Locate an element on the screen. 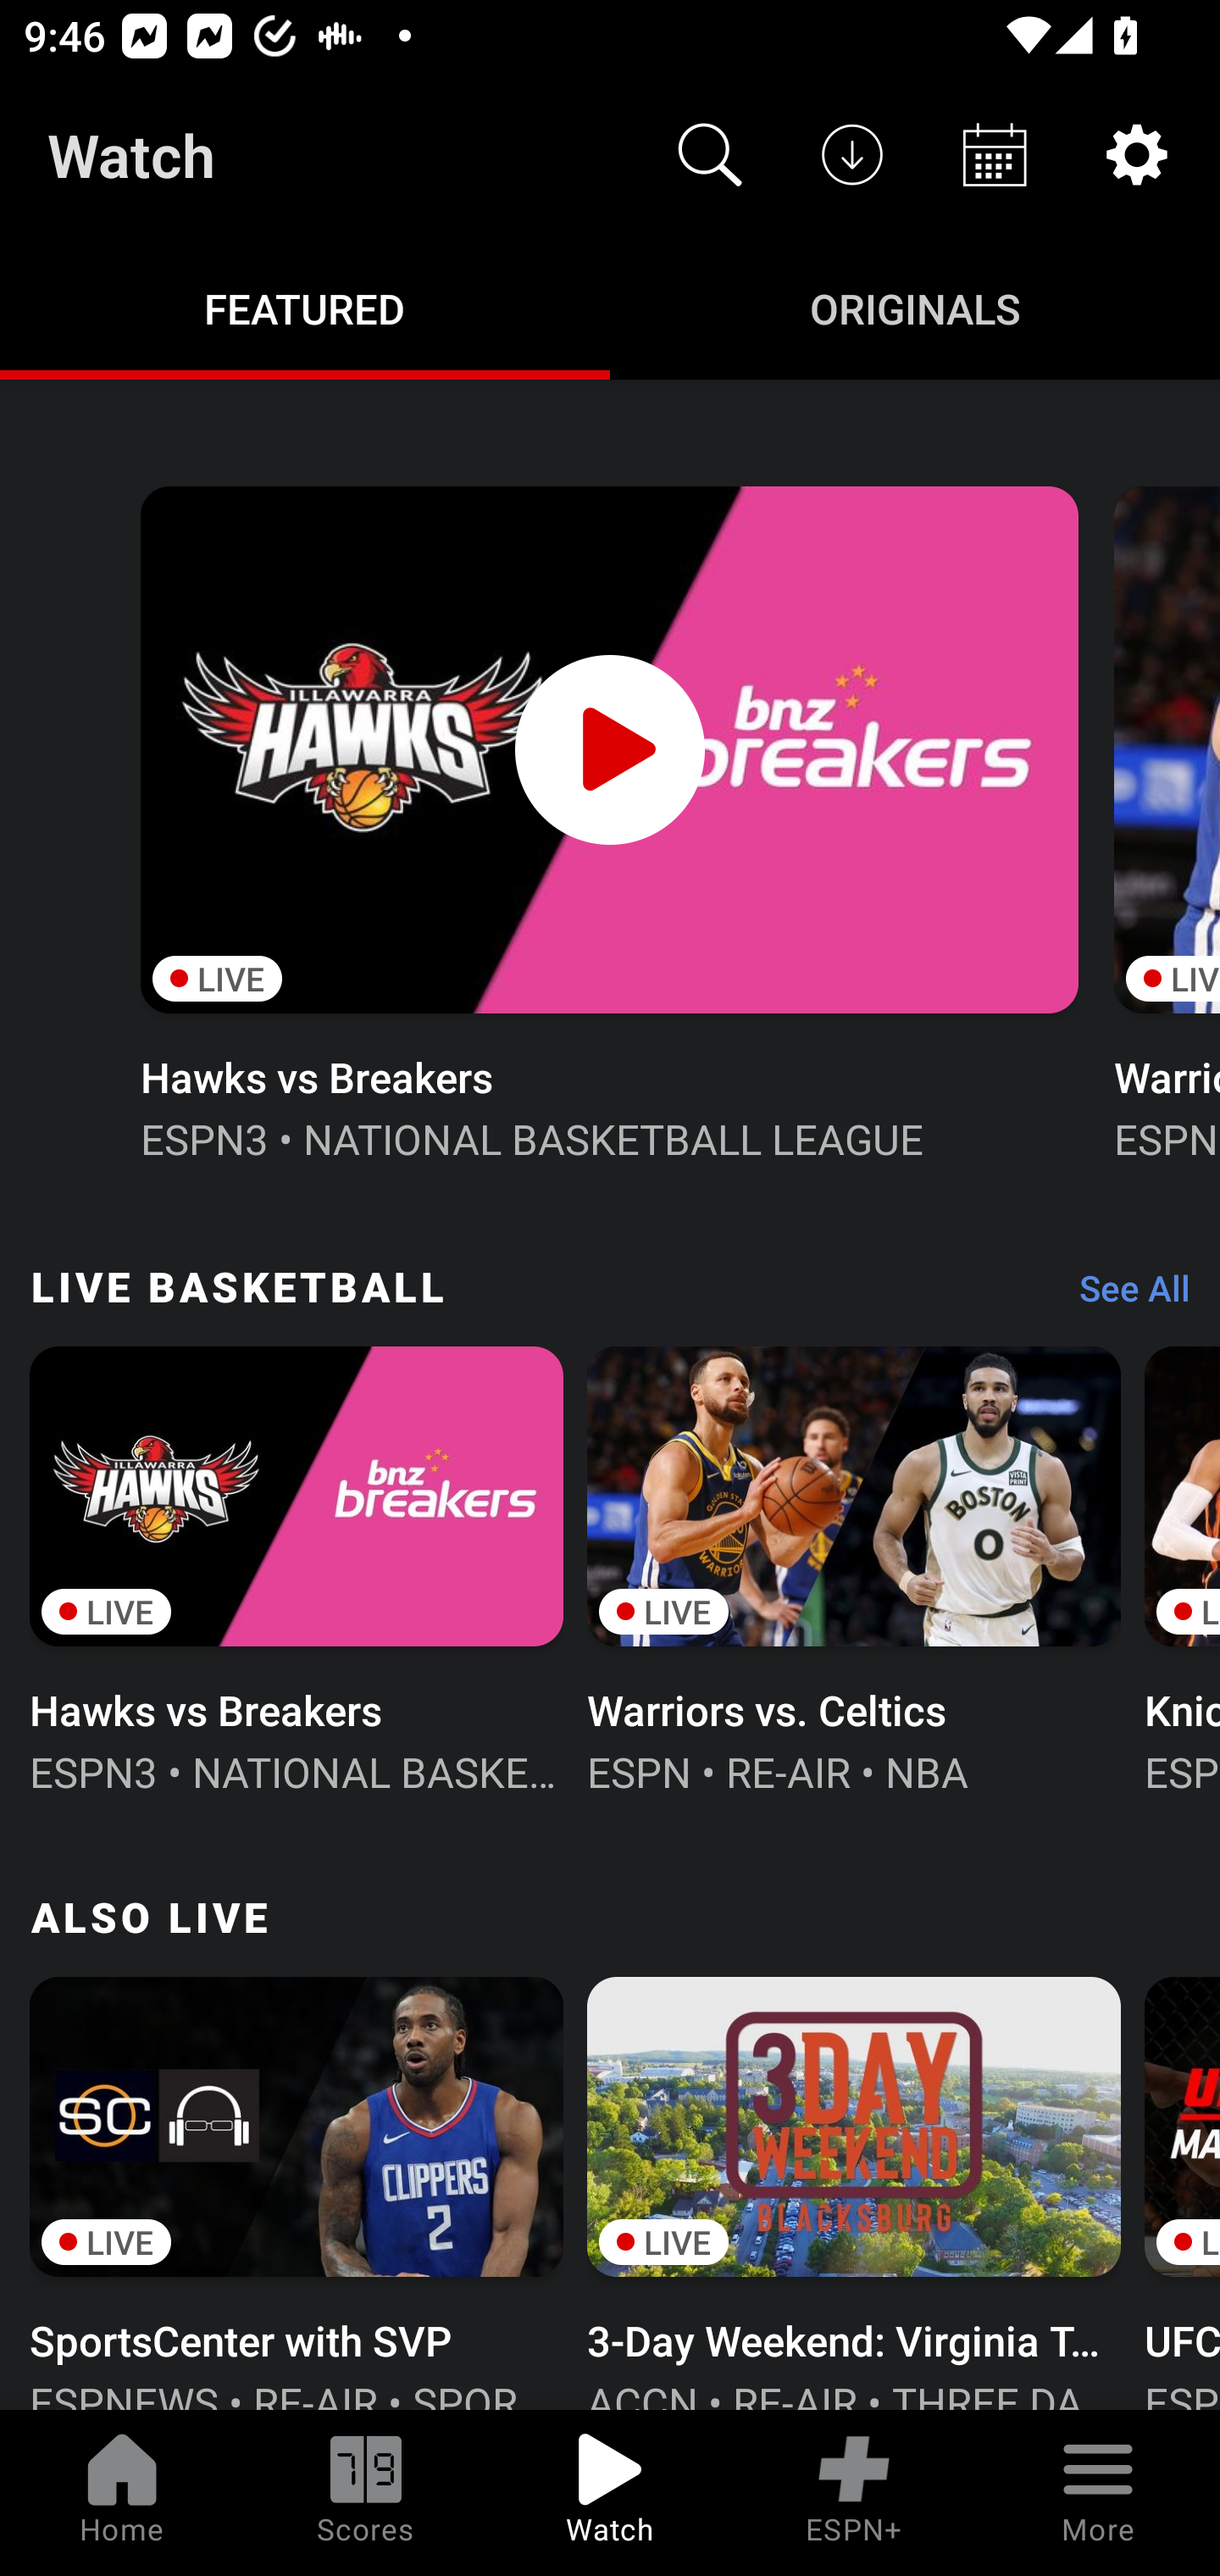  LIVE Warriors vs. Celtics ESPN • RE-AIR • NBA is located at coordinates (854, 1567).